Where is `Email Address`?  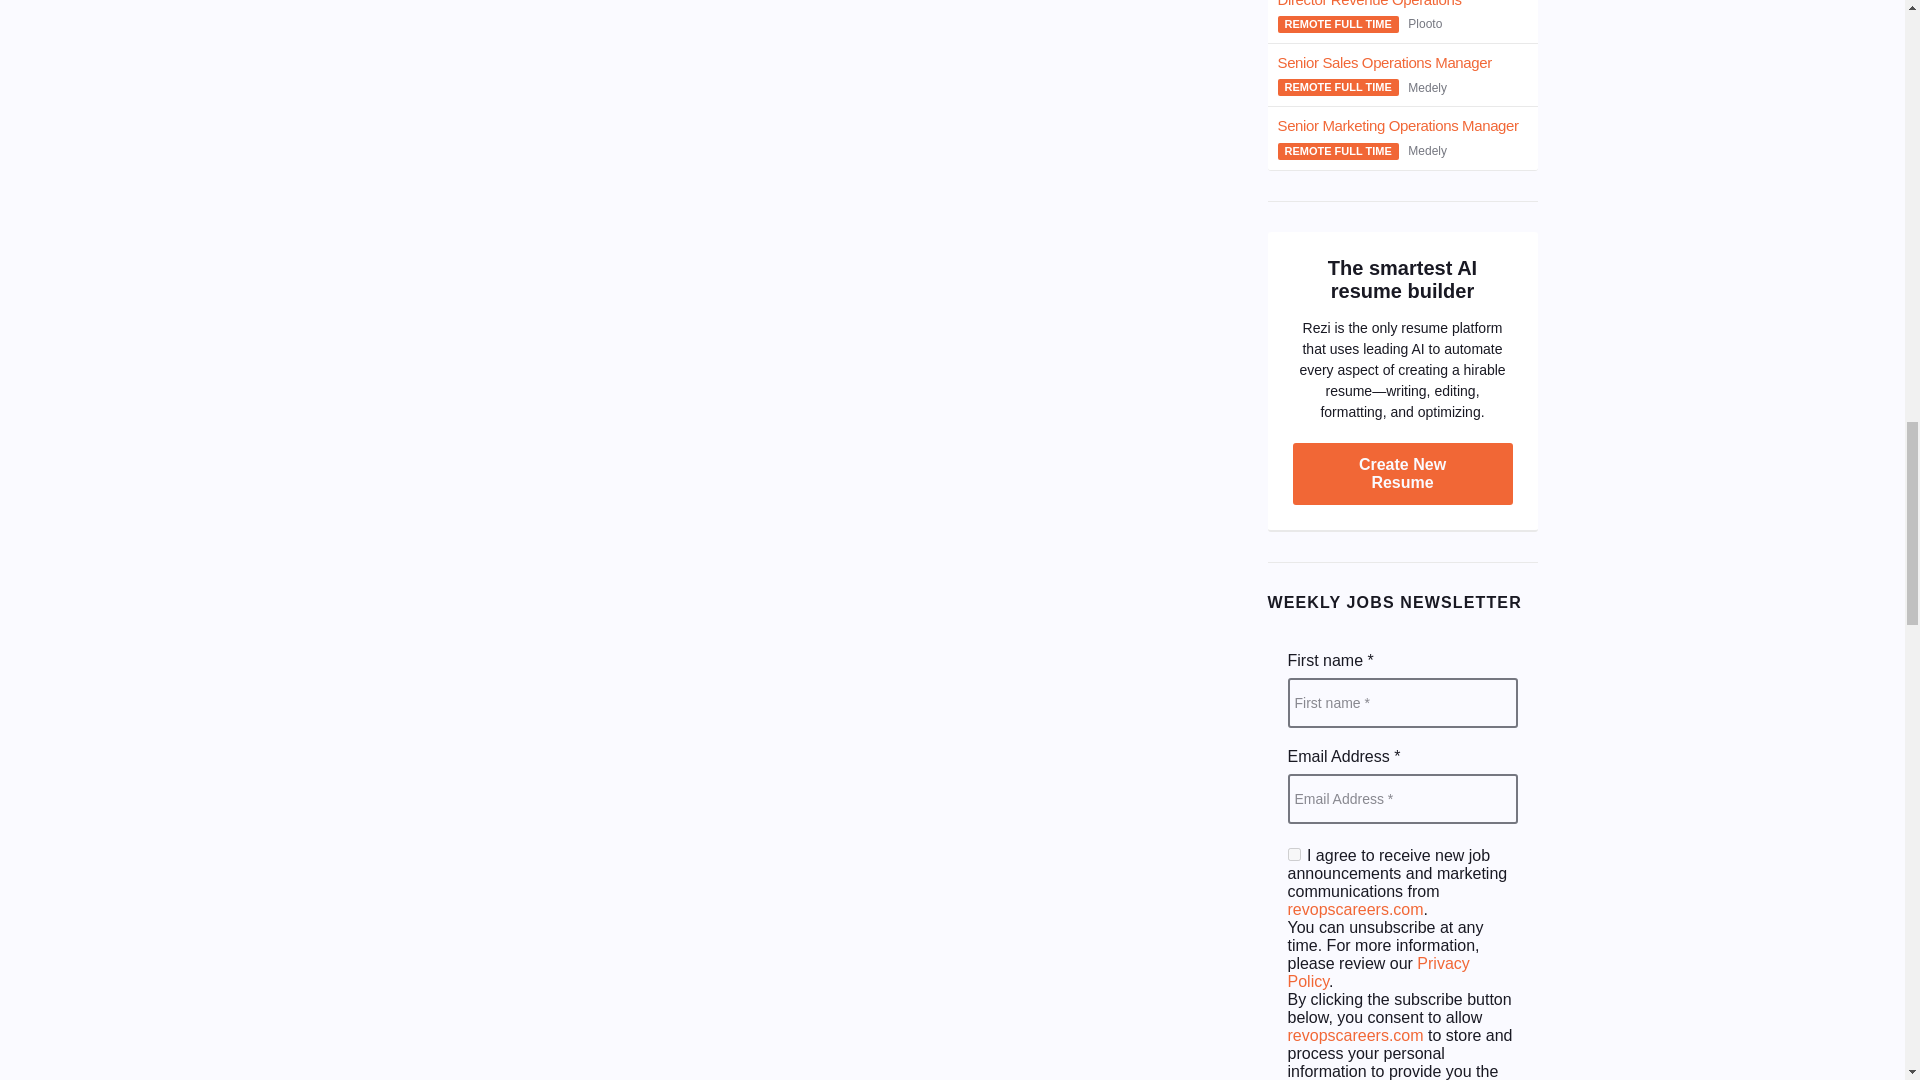 Email Address is located at coordinates (1403, 799).